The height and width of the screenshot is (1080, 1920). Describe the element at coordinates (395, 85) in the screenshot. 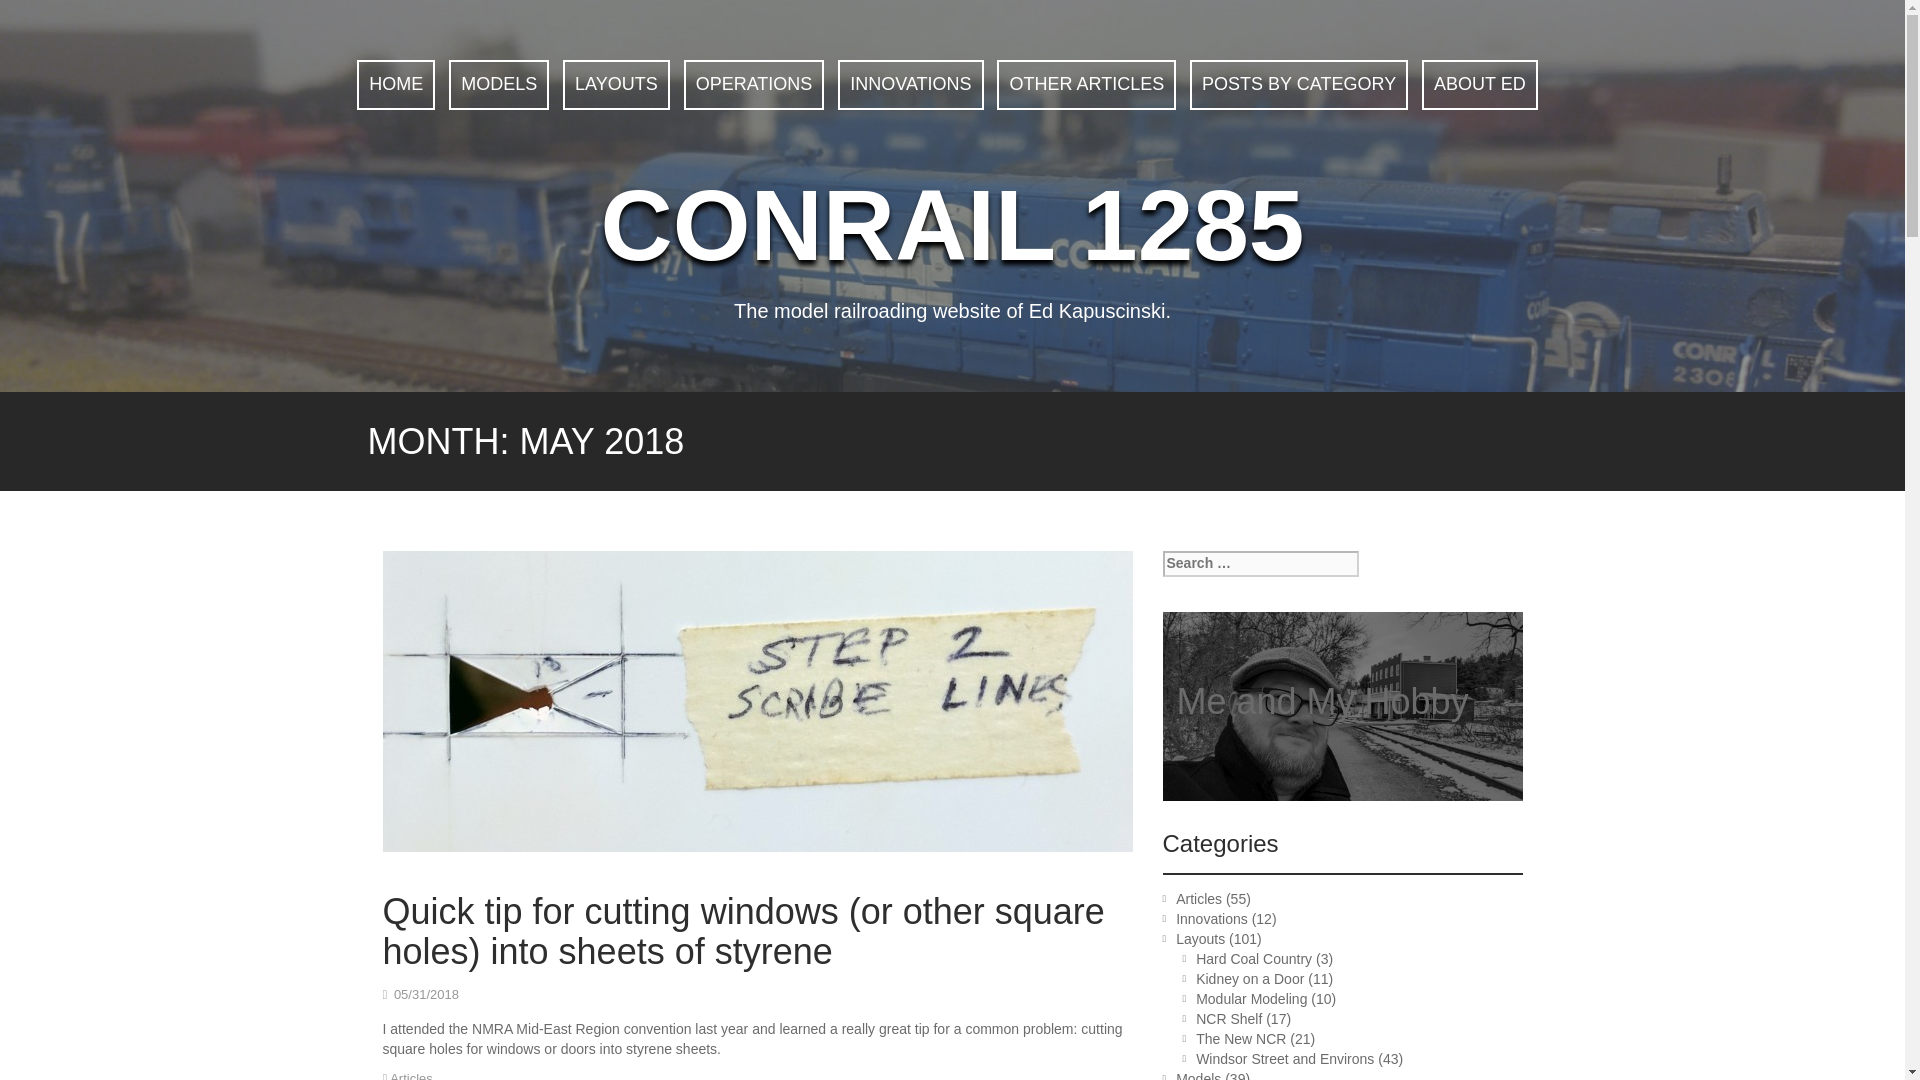

I see `HOME` at that location.